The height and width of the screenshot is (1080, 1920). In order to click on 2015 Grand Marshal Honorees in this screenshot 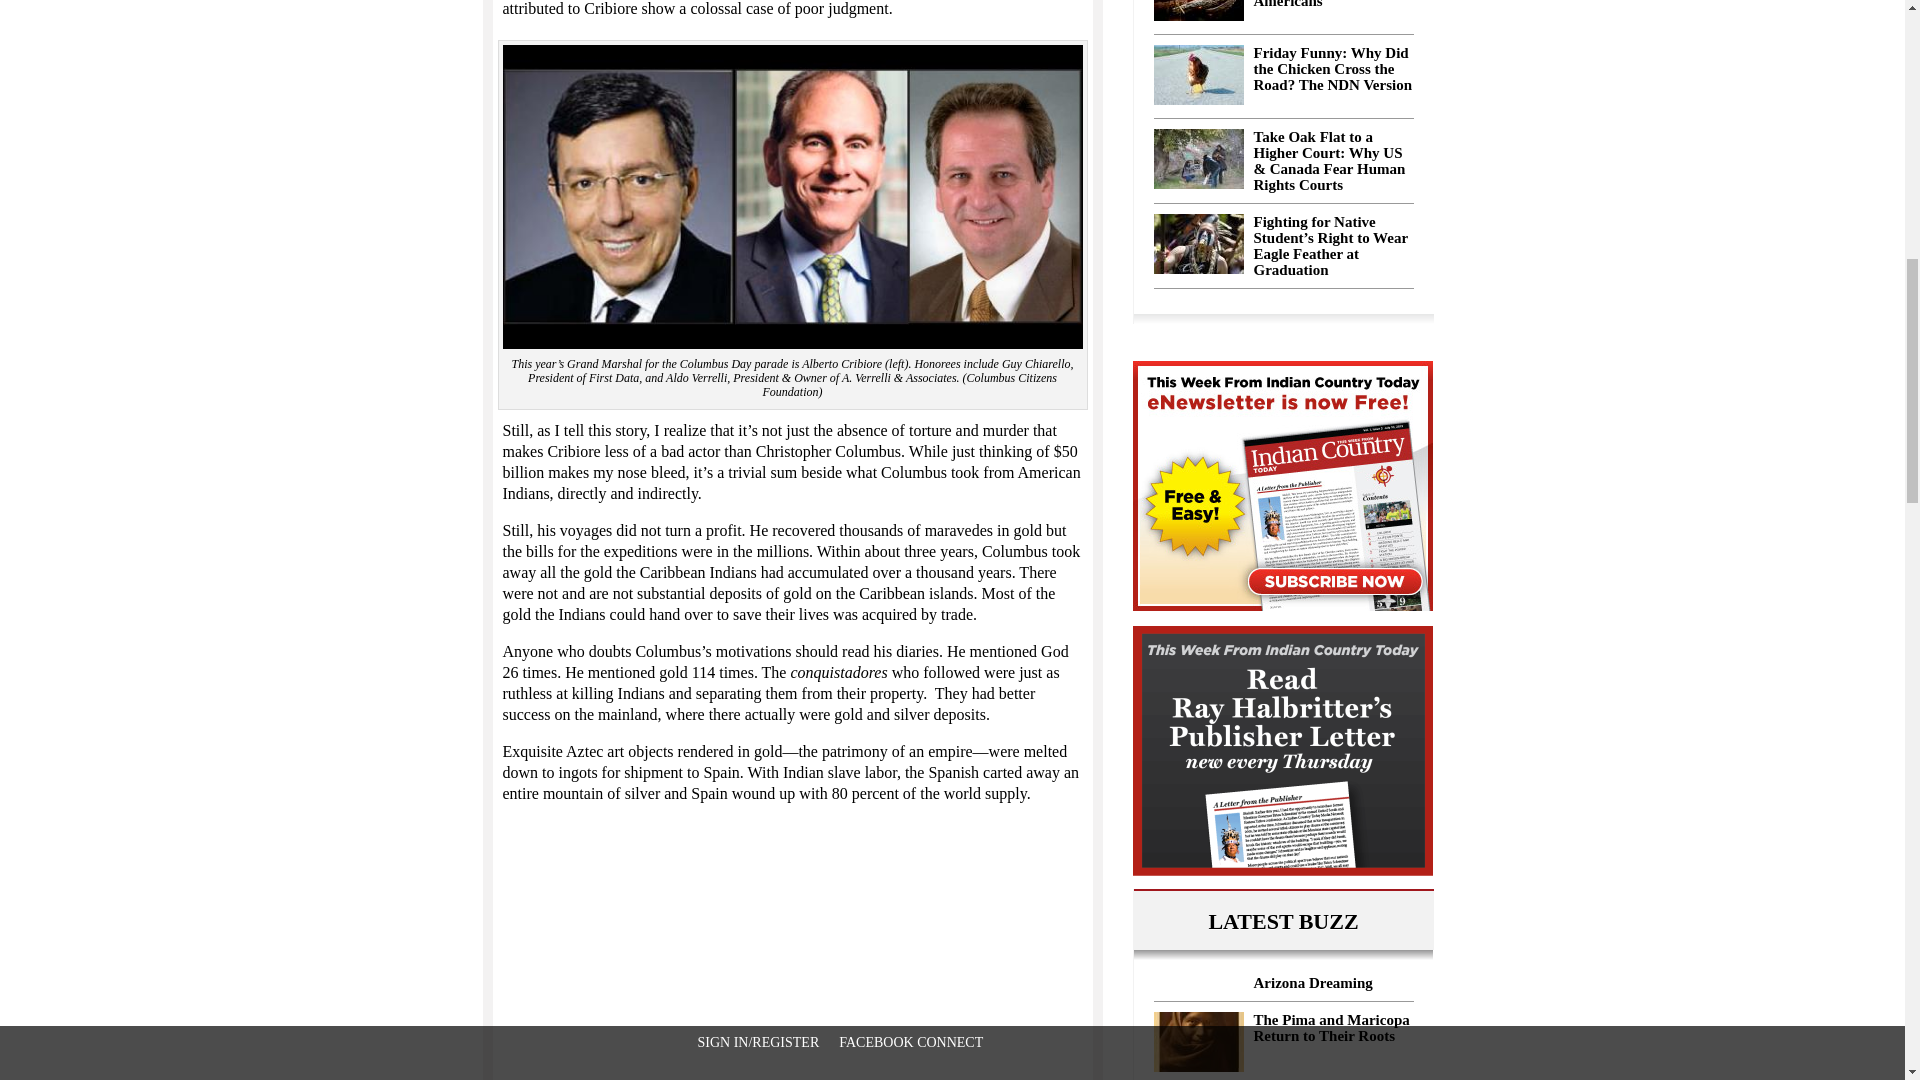, I will do `click(792, 196)`.